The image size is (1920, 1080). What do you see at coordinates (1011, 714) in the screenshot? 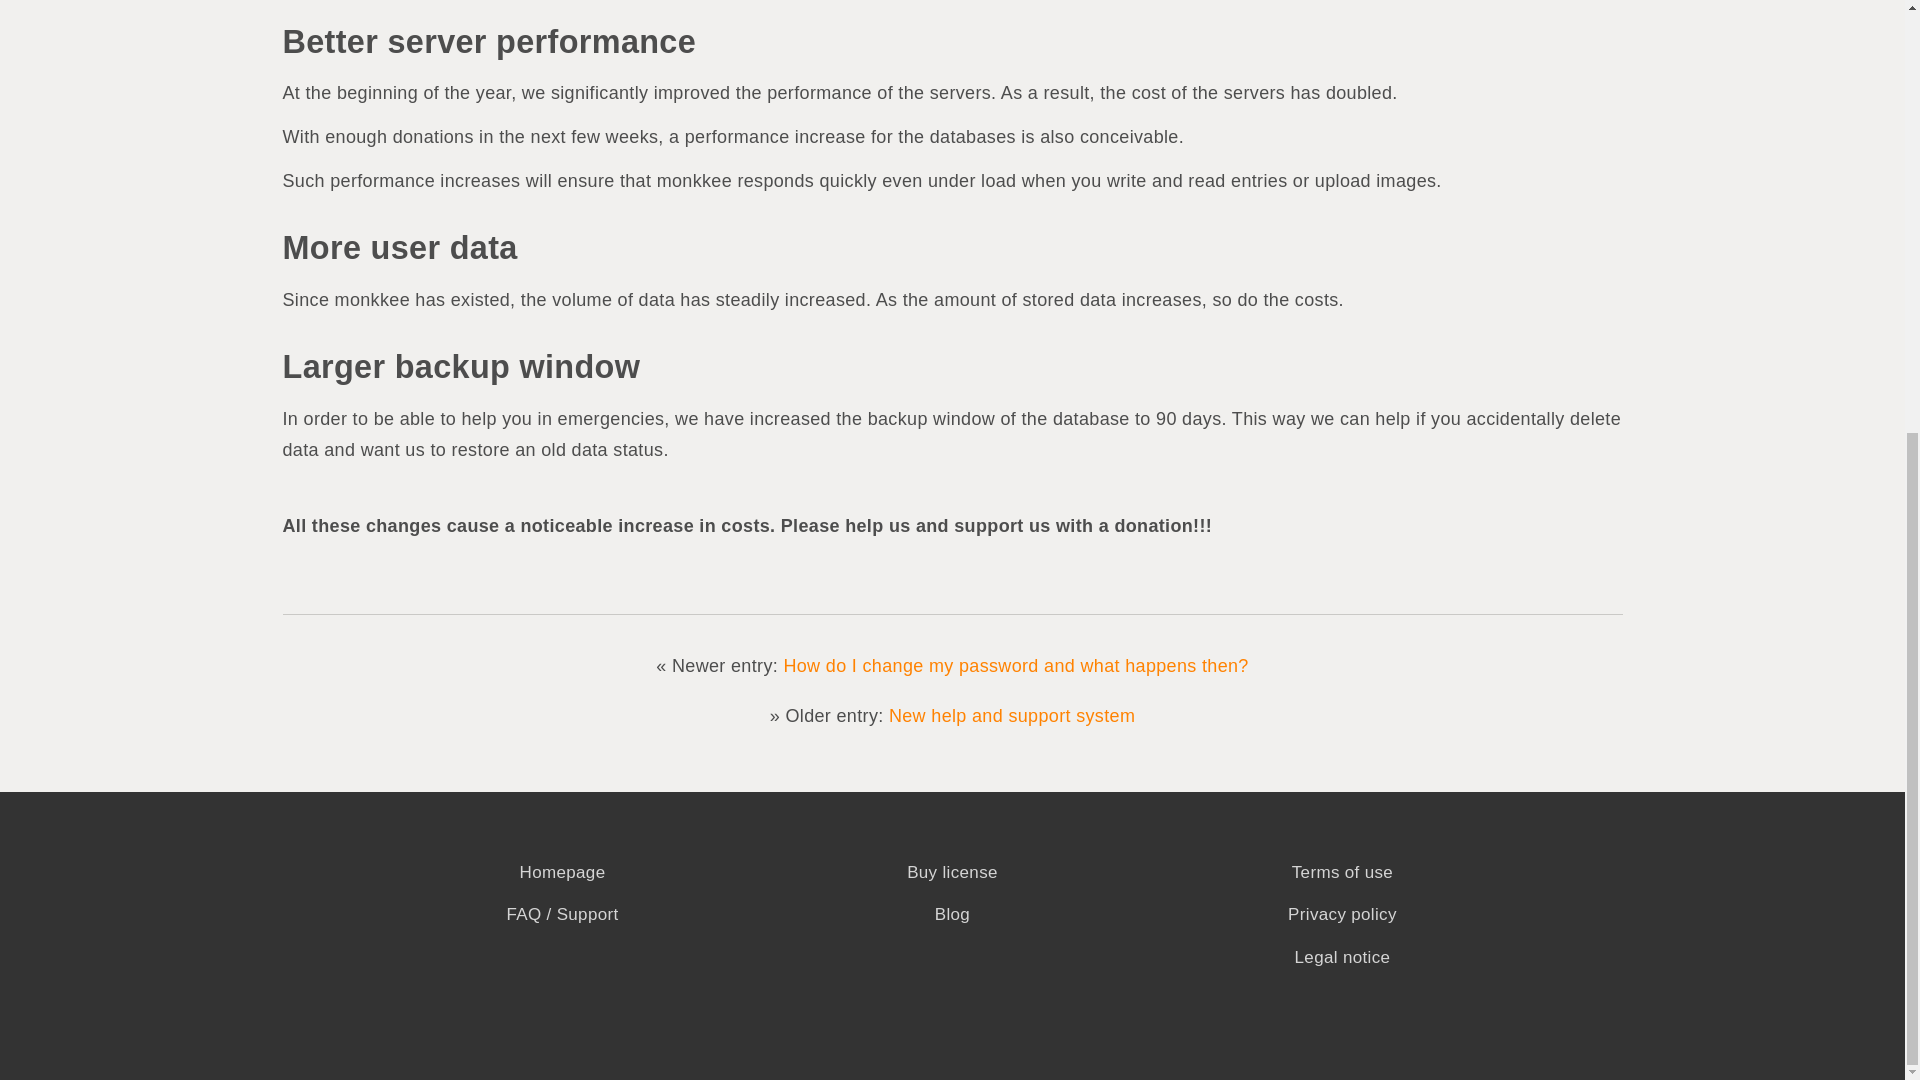
I see `New help and support system` at bounding box center [1011, 714].